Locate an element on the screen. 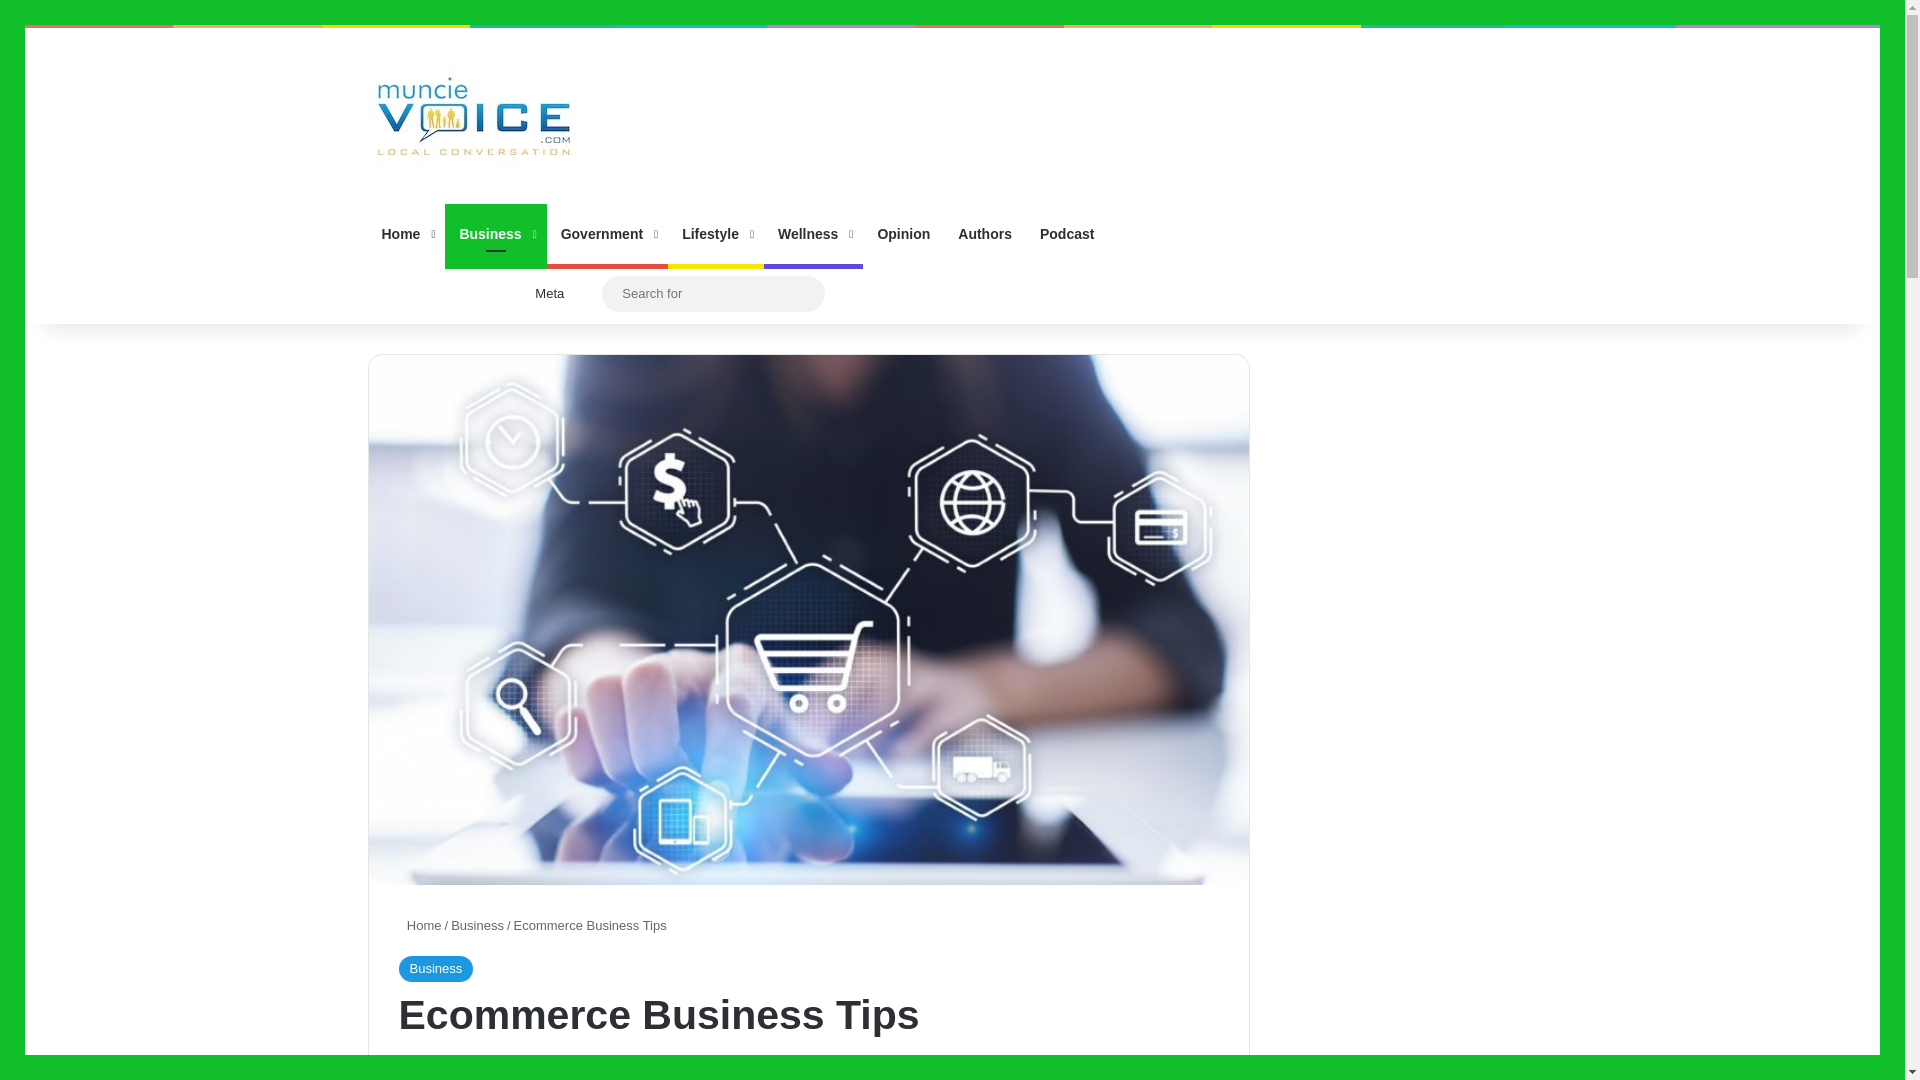  Wellness is located at coordinates (813, 234).